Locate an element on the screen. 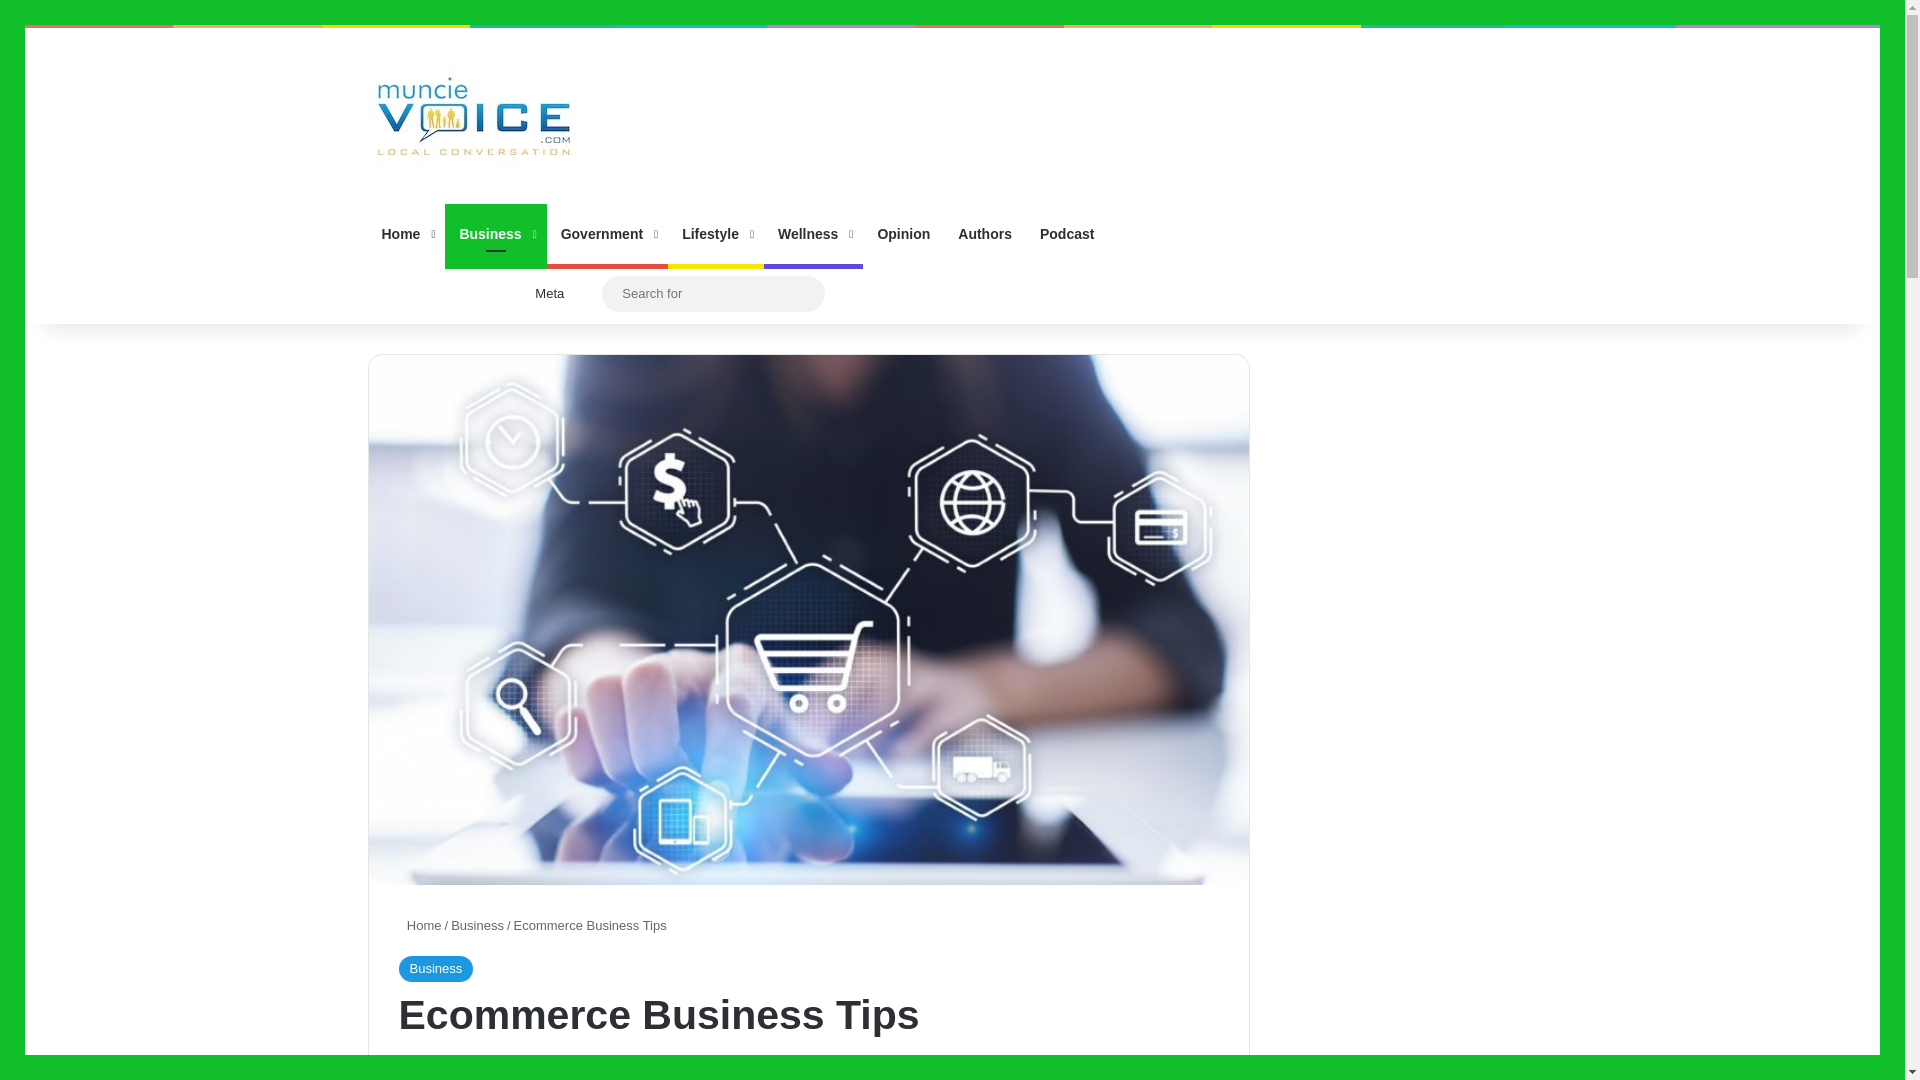  Wellness is located at coordinates (813, 234).